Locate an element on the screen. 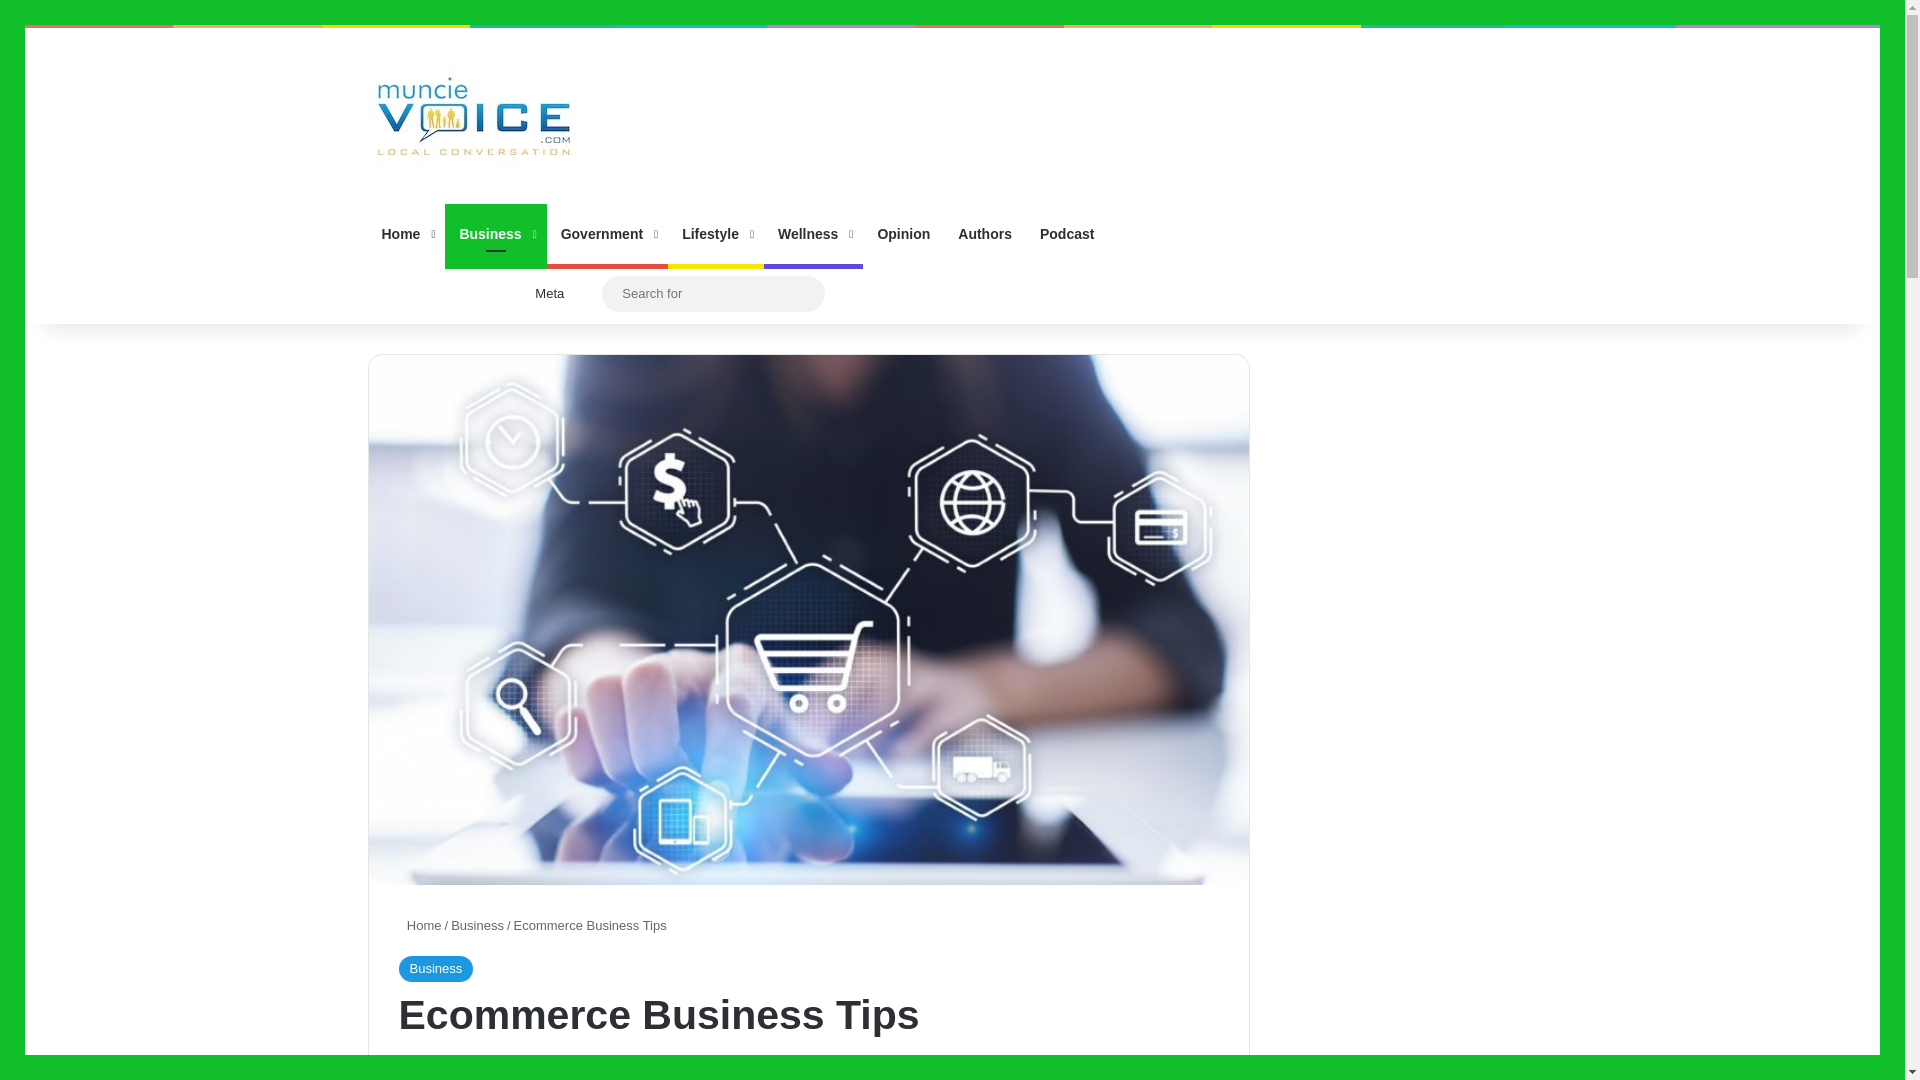  Wellness is located at coordinates (813, 234).